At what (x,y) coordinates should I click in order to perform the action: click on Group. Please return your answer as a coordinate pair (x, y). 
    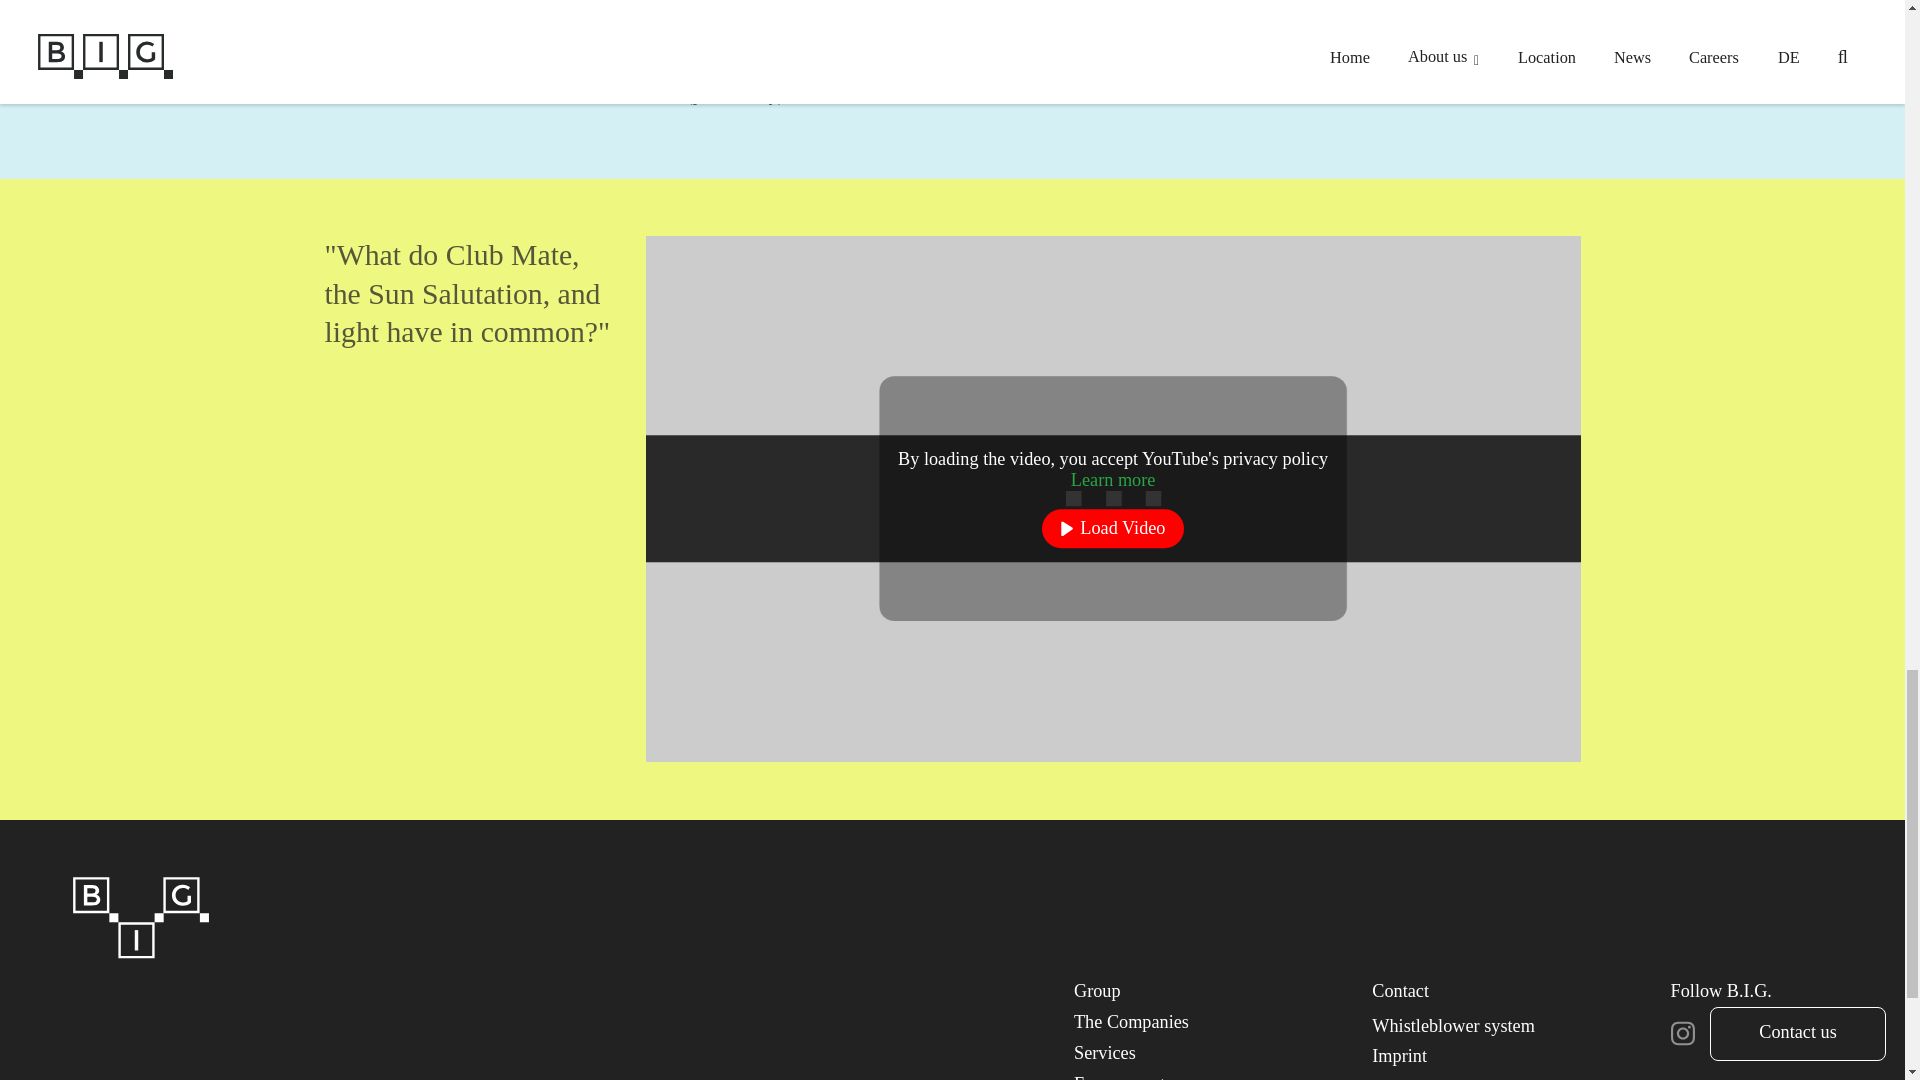
    Looking at the image, I should click on (1097, 990).